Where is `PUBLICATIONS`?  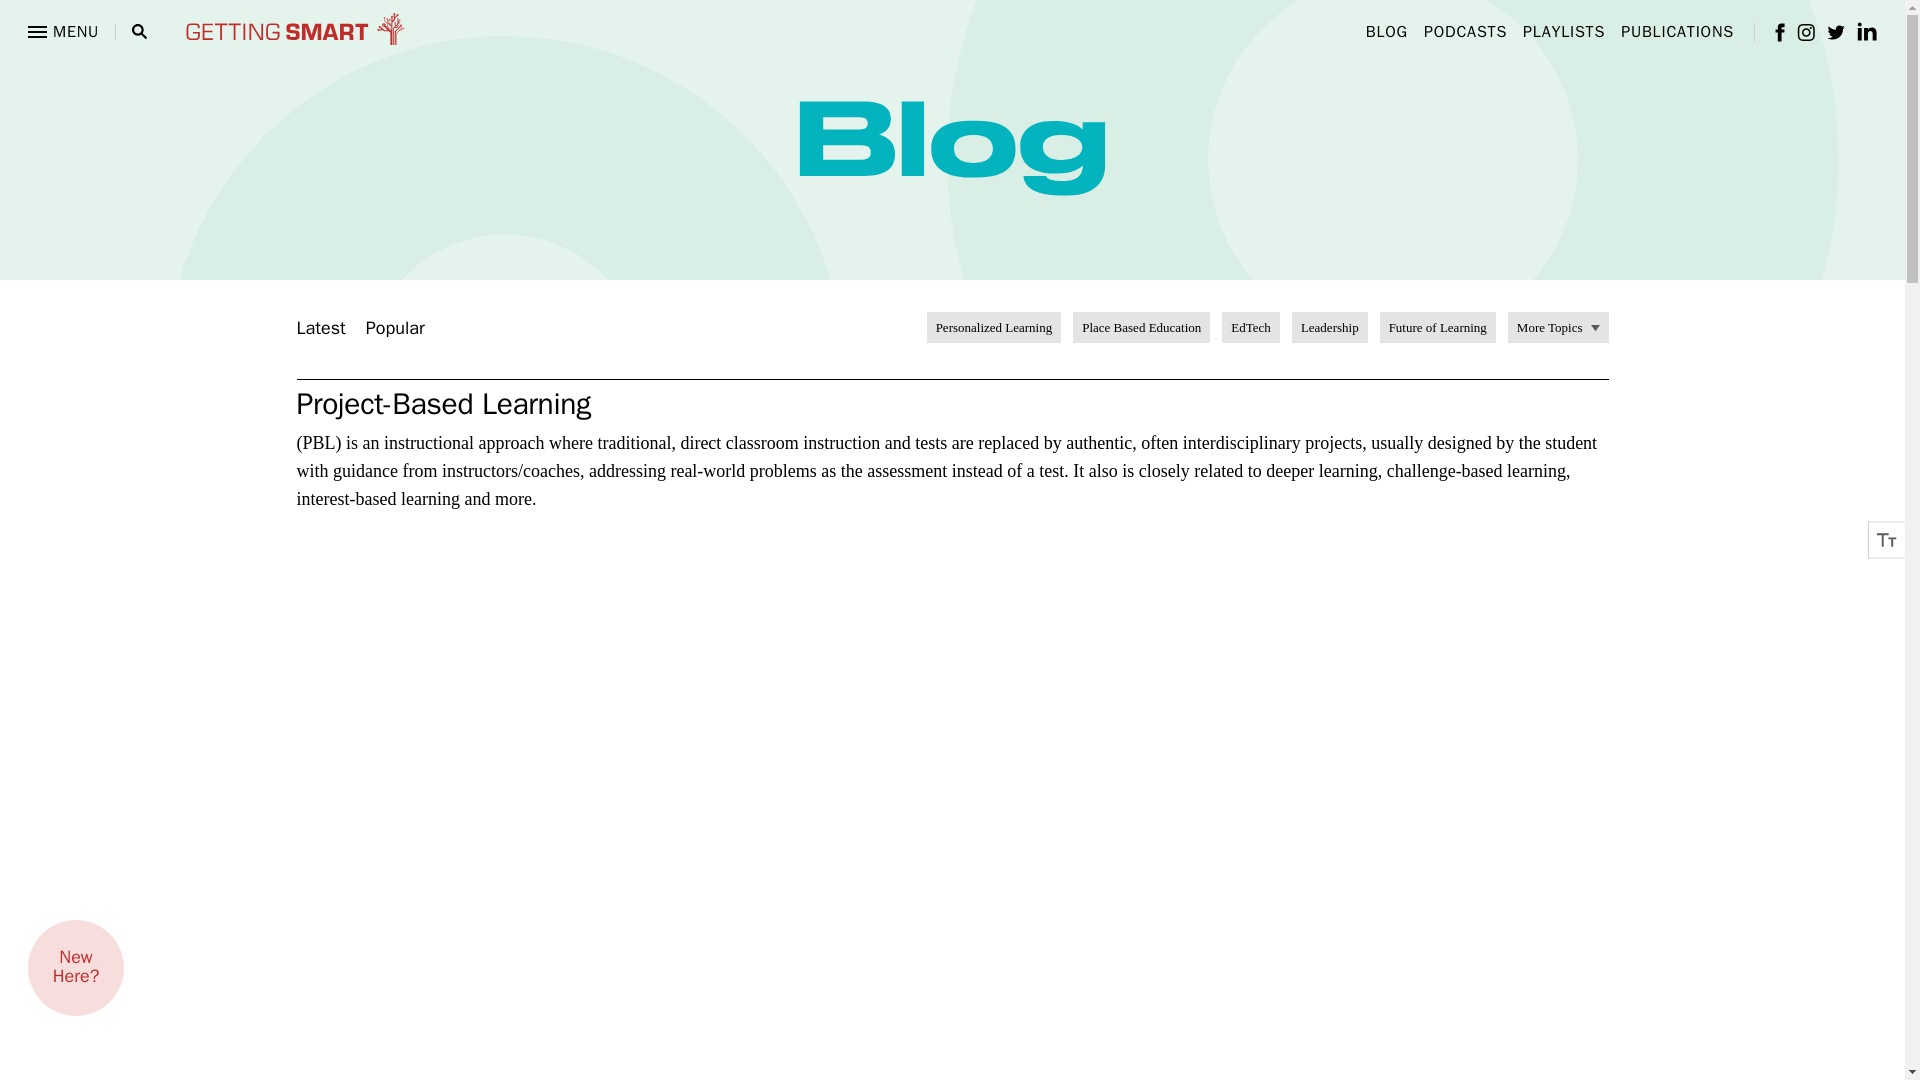
PUBLICATIONS is located at coordinates (1676, 32).